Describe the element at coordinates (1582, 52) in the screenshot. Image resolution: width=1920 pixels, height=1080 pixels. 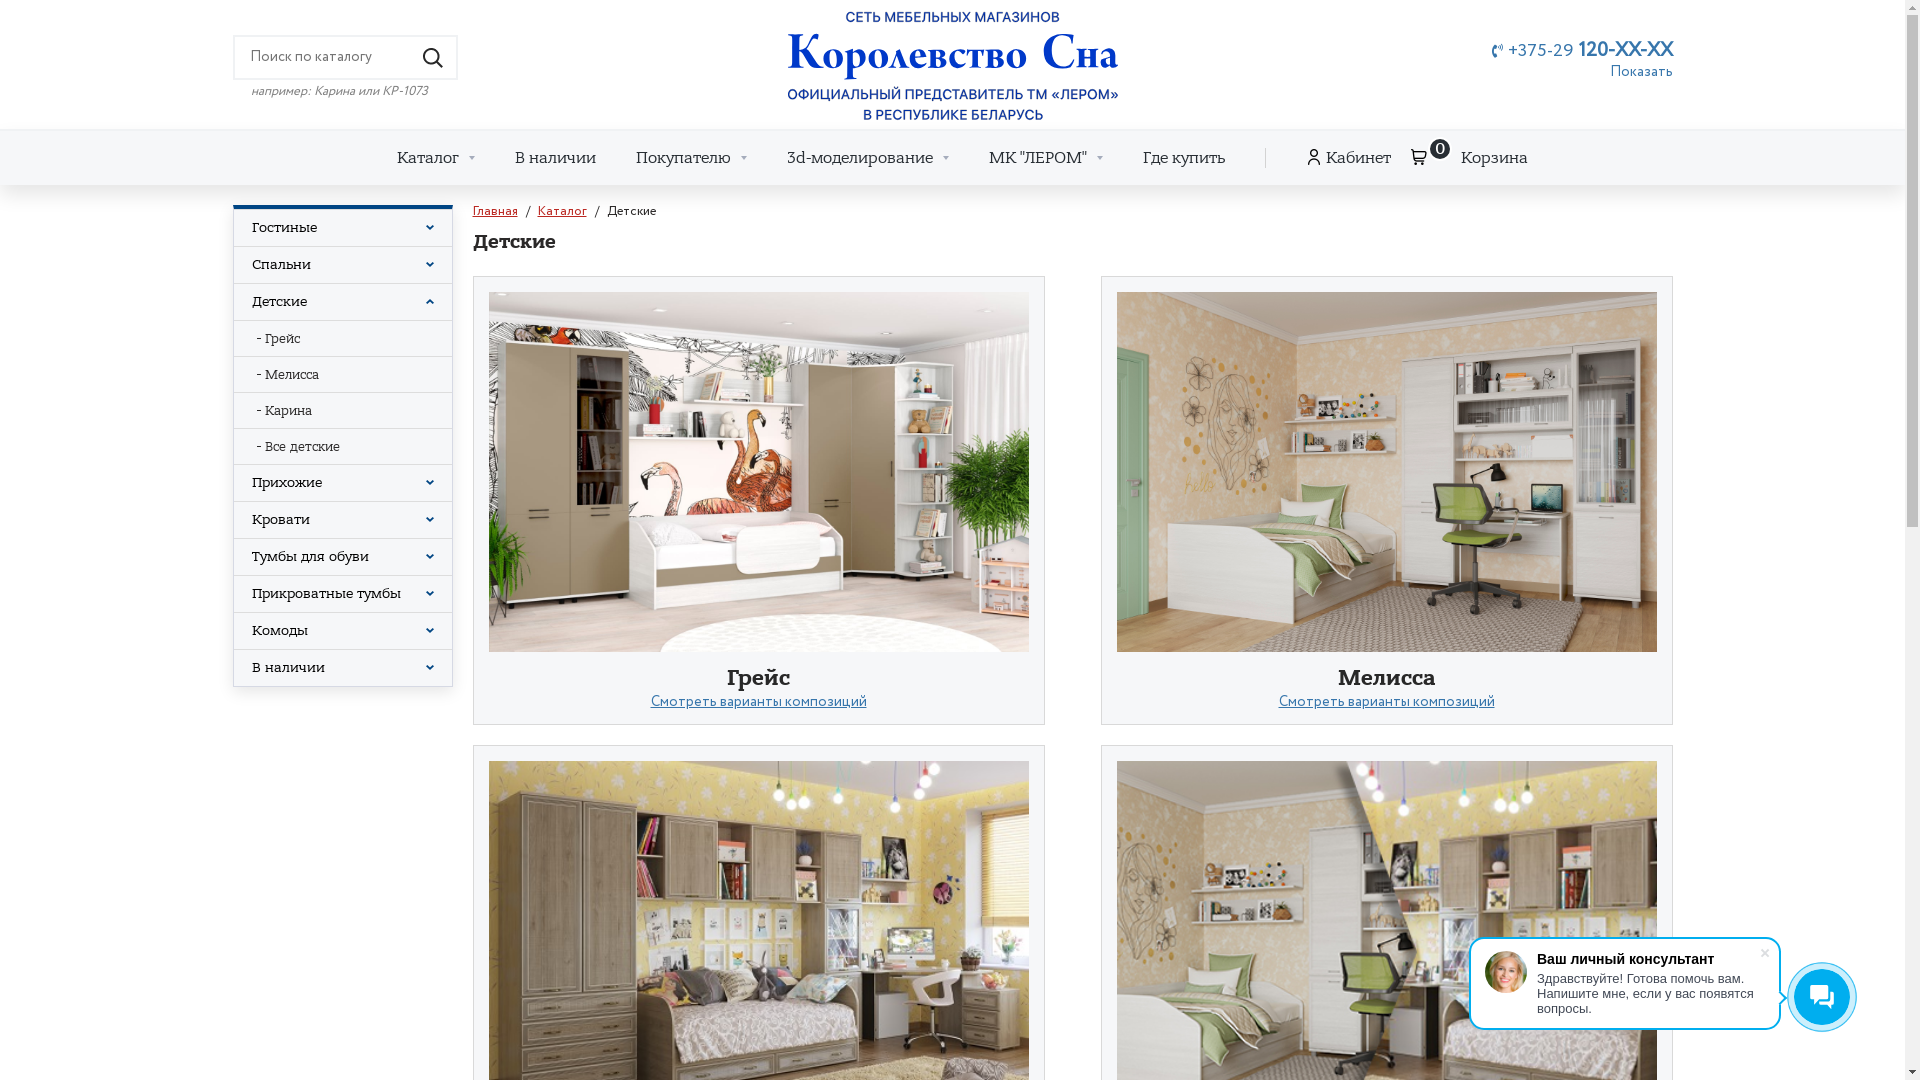
I see `+375-29 120-XX-XX` at that location.